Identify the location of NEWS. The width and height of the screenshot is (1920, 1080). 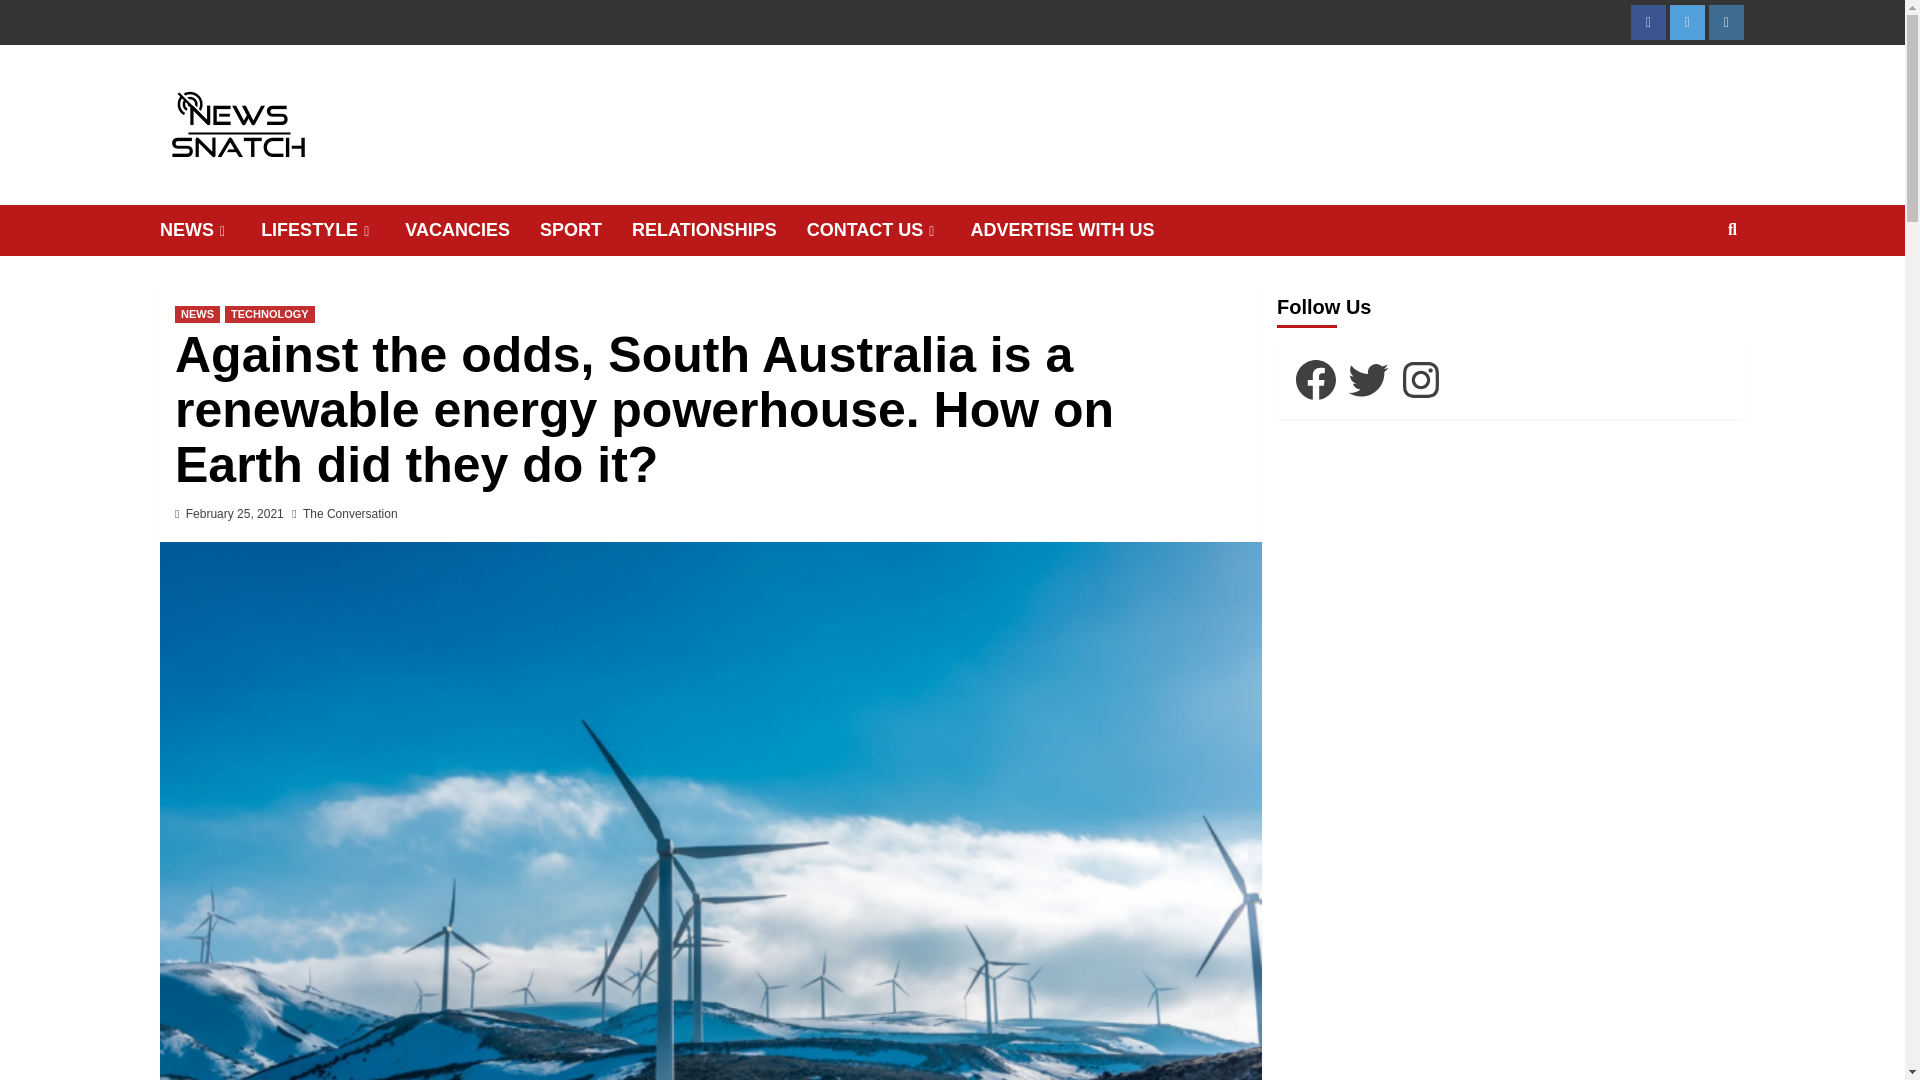
(210, 230).